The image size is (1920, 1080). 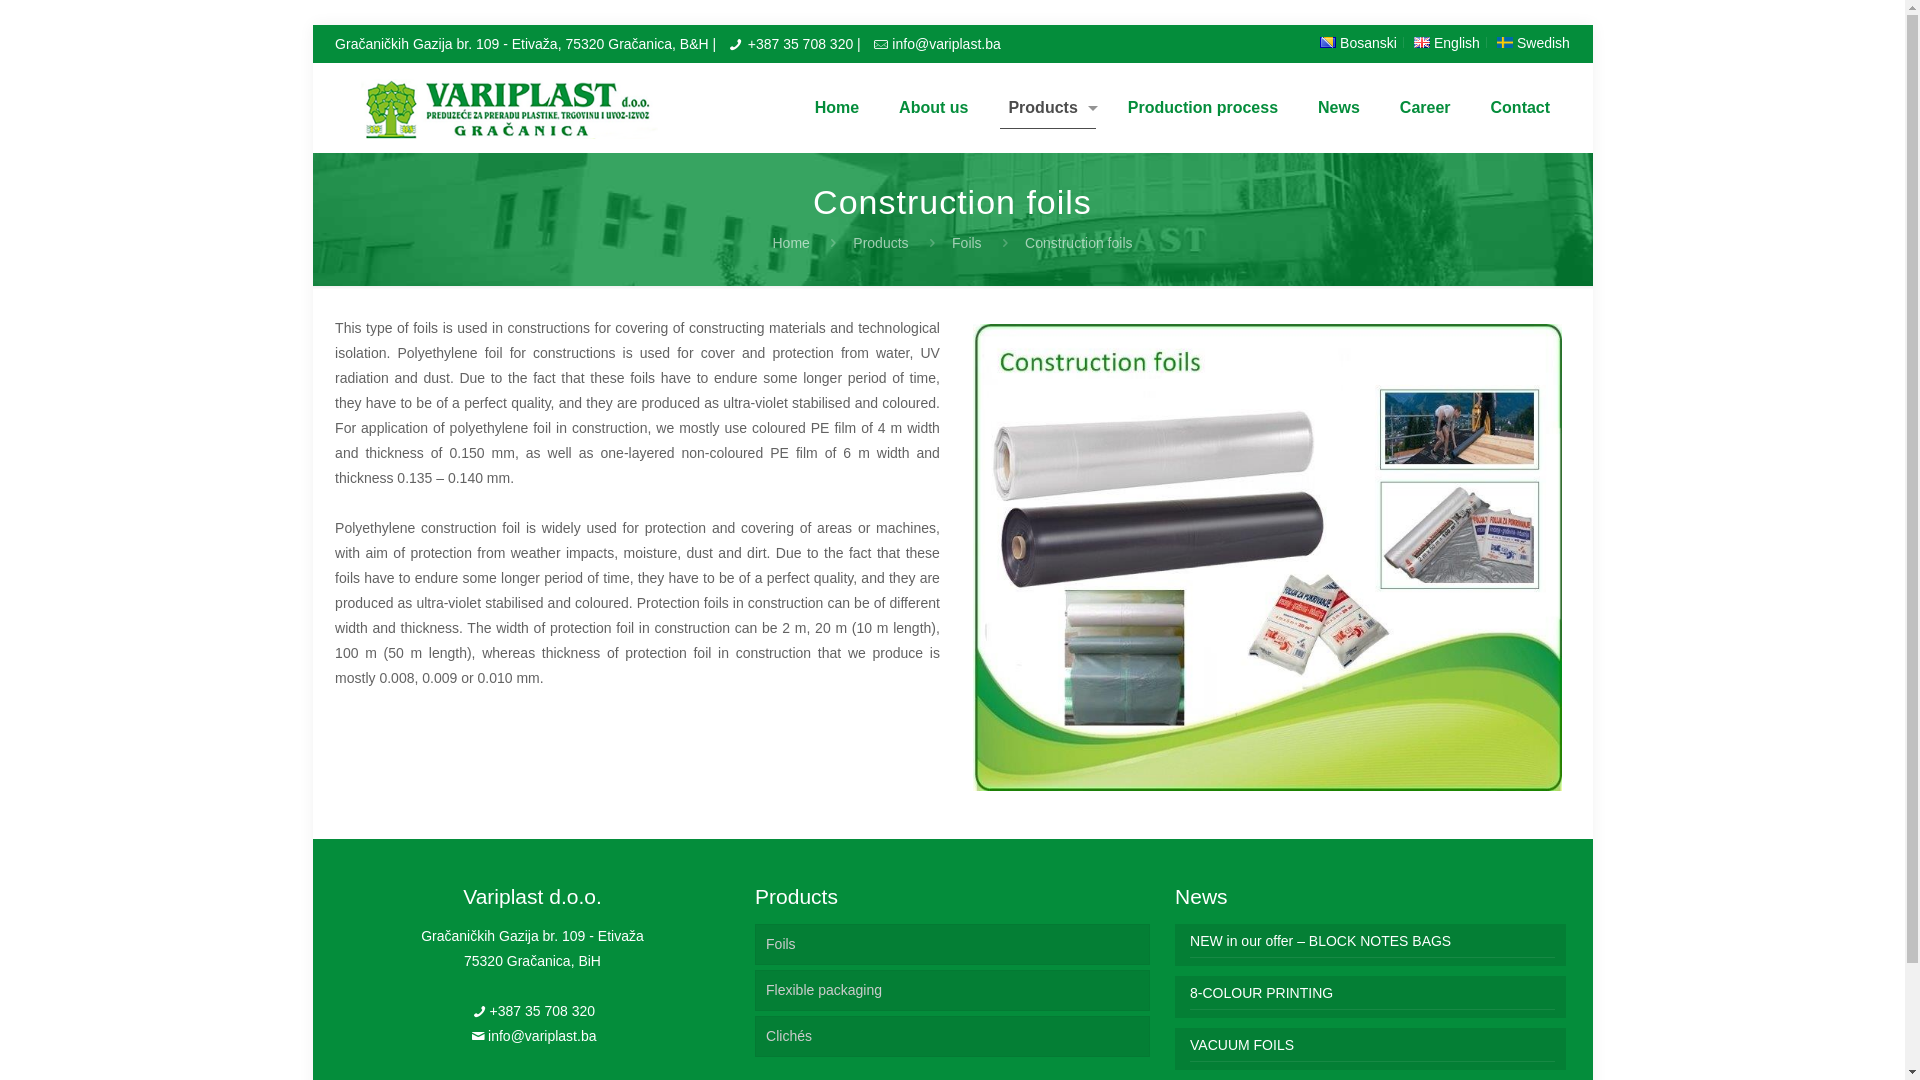 I want to click on +387 35 708 320 |, so click(x=804, y=44).